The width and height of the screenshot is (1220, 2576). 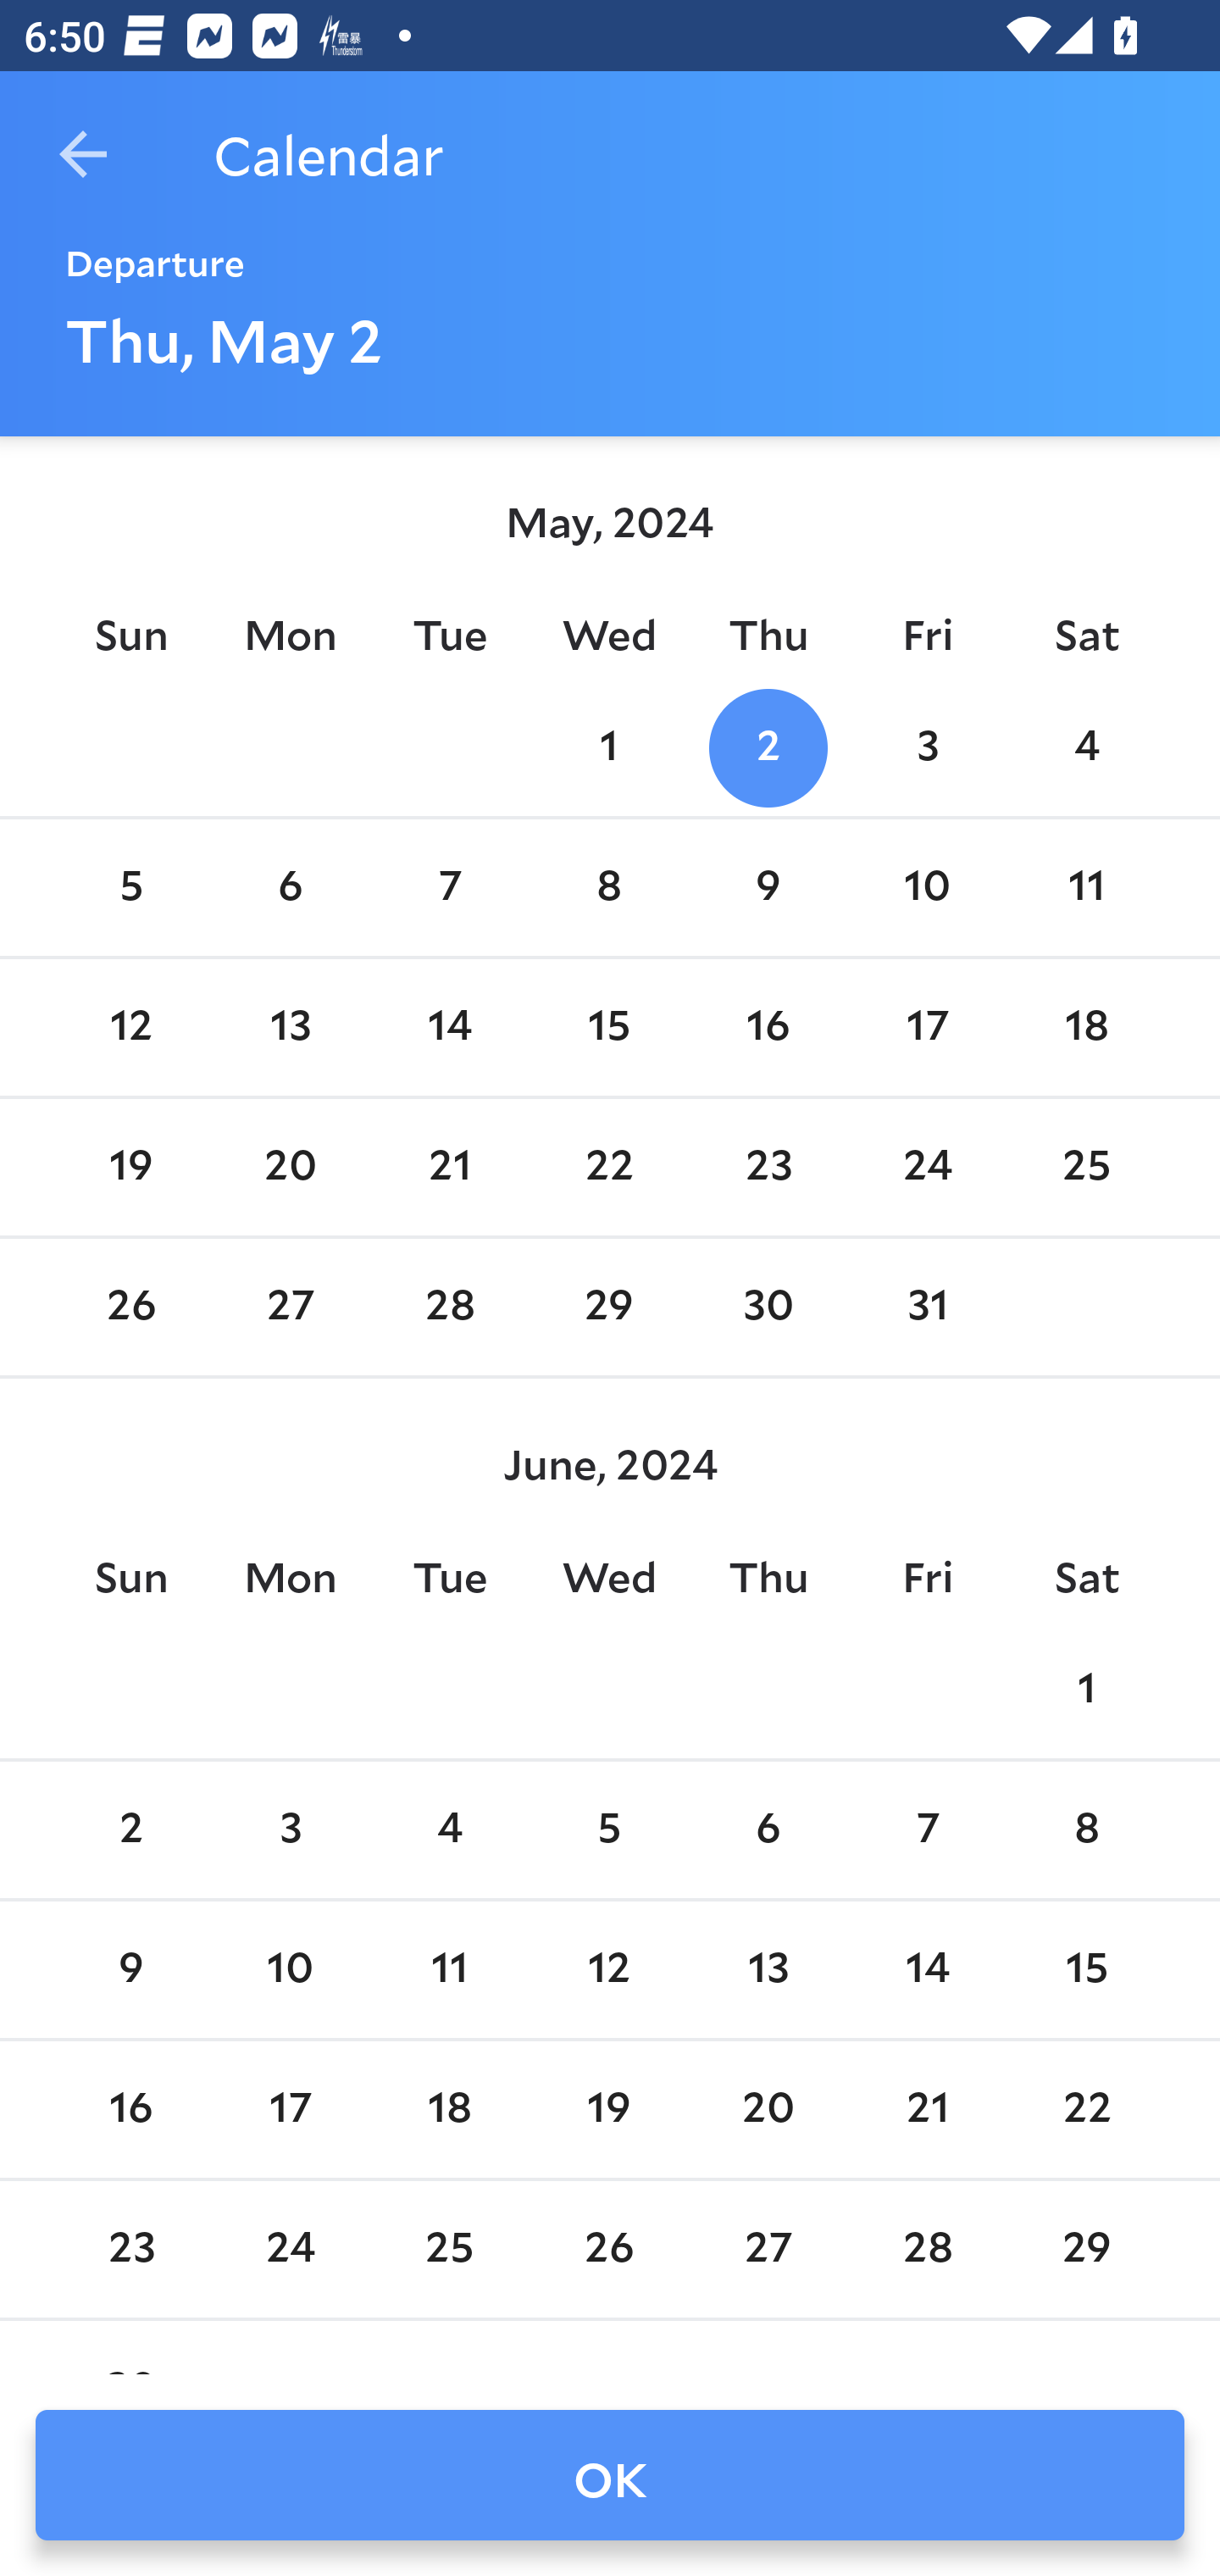 What do you see at coordinates (609, 1831) in the screenshot?
I see `5` at bounding box center [609, 1831].